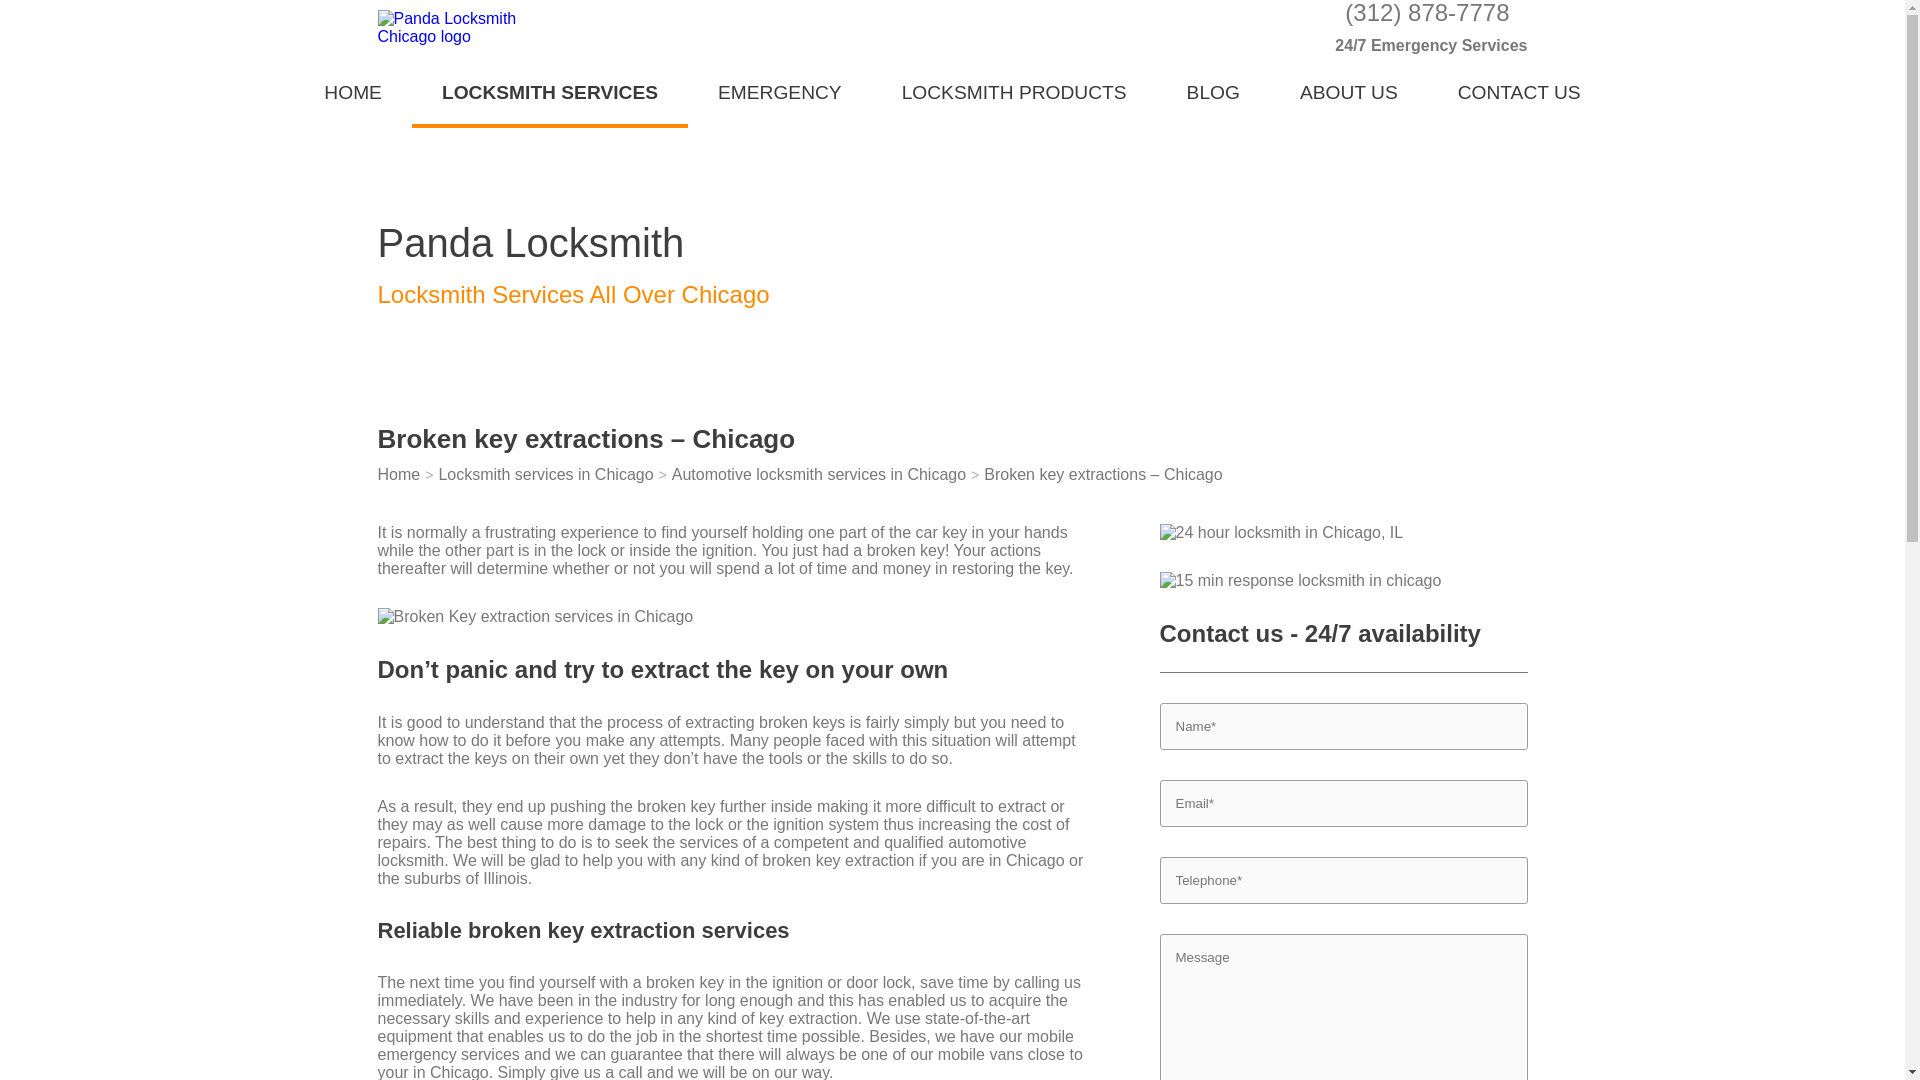 The width and height of the screenshot is (1920, 1080). I want to click on Locksmith services in Chicago, so click(544, 474).